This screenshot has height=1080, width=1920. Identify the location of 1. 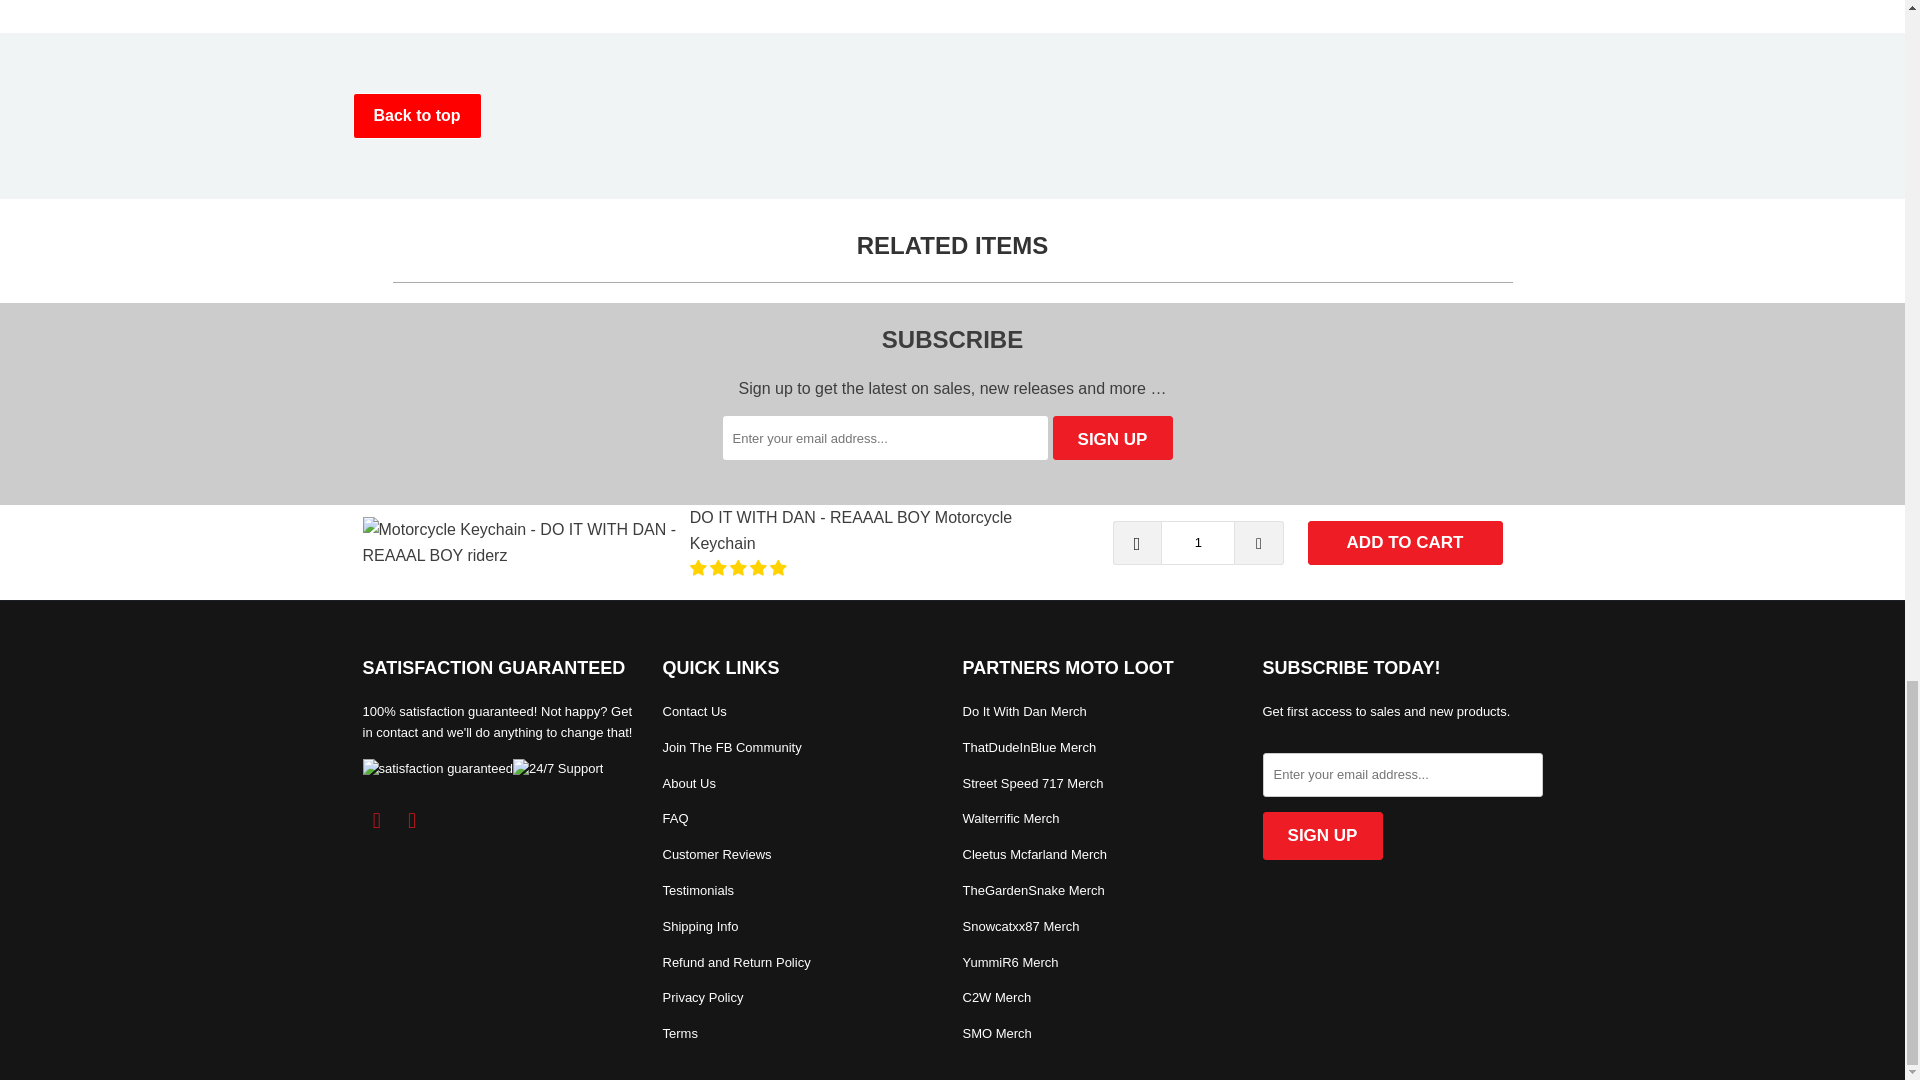
(1198, 542).